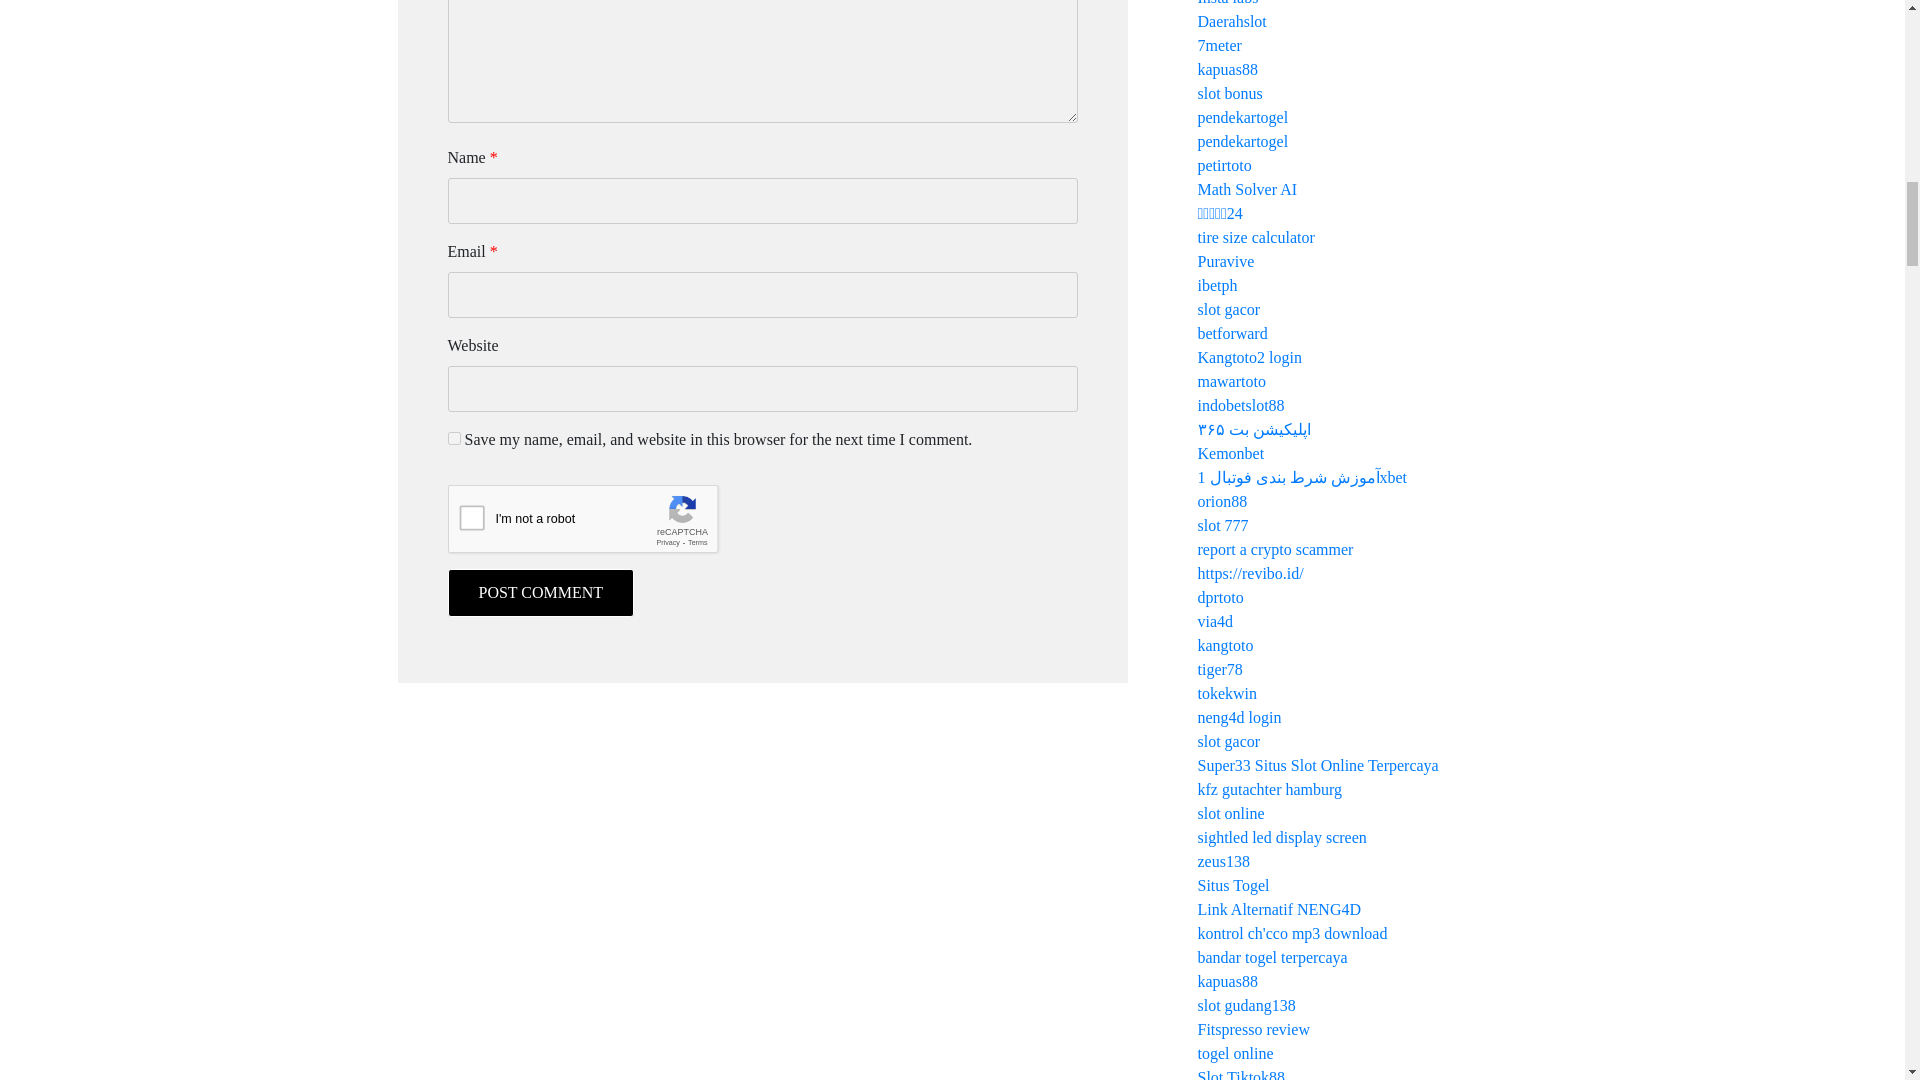 This screenshot has height=1080, width=1920. What do you see at coordinates (541, 592) in the screenshot?
I see `Post Comment` at bounding box center [541, 592].